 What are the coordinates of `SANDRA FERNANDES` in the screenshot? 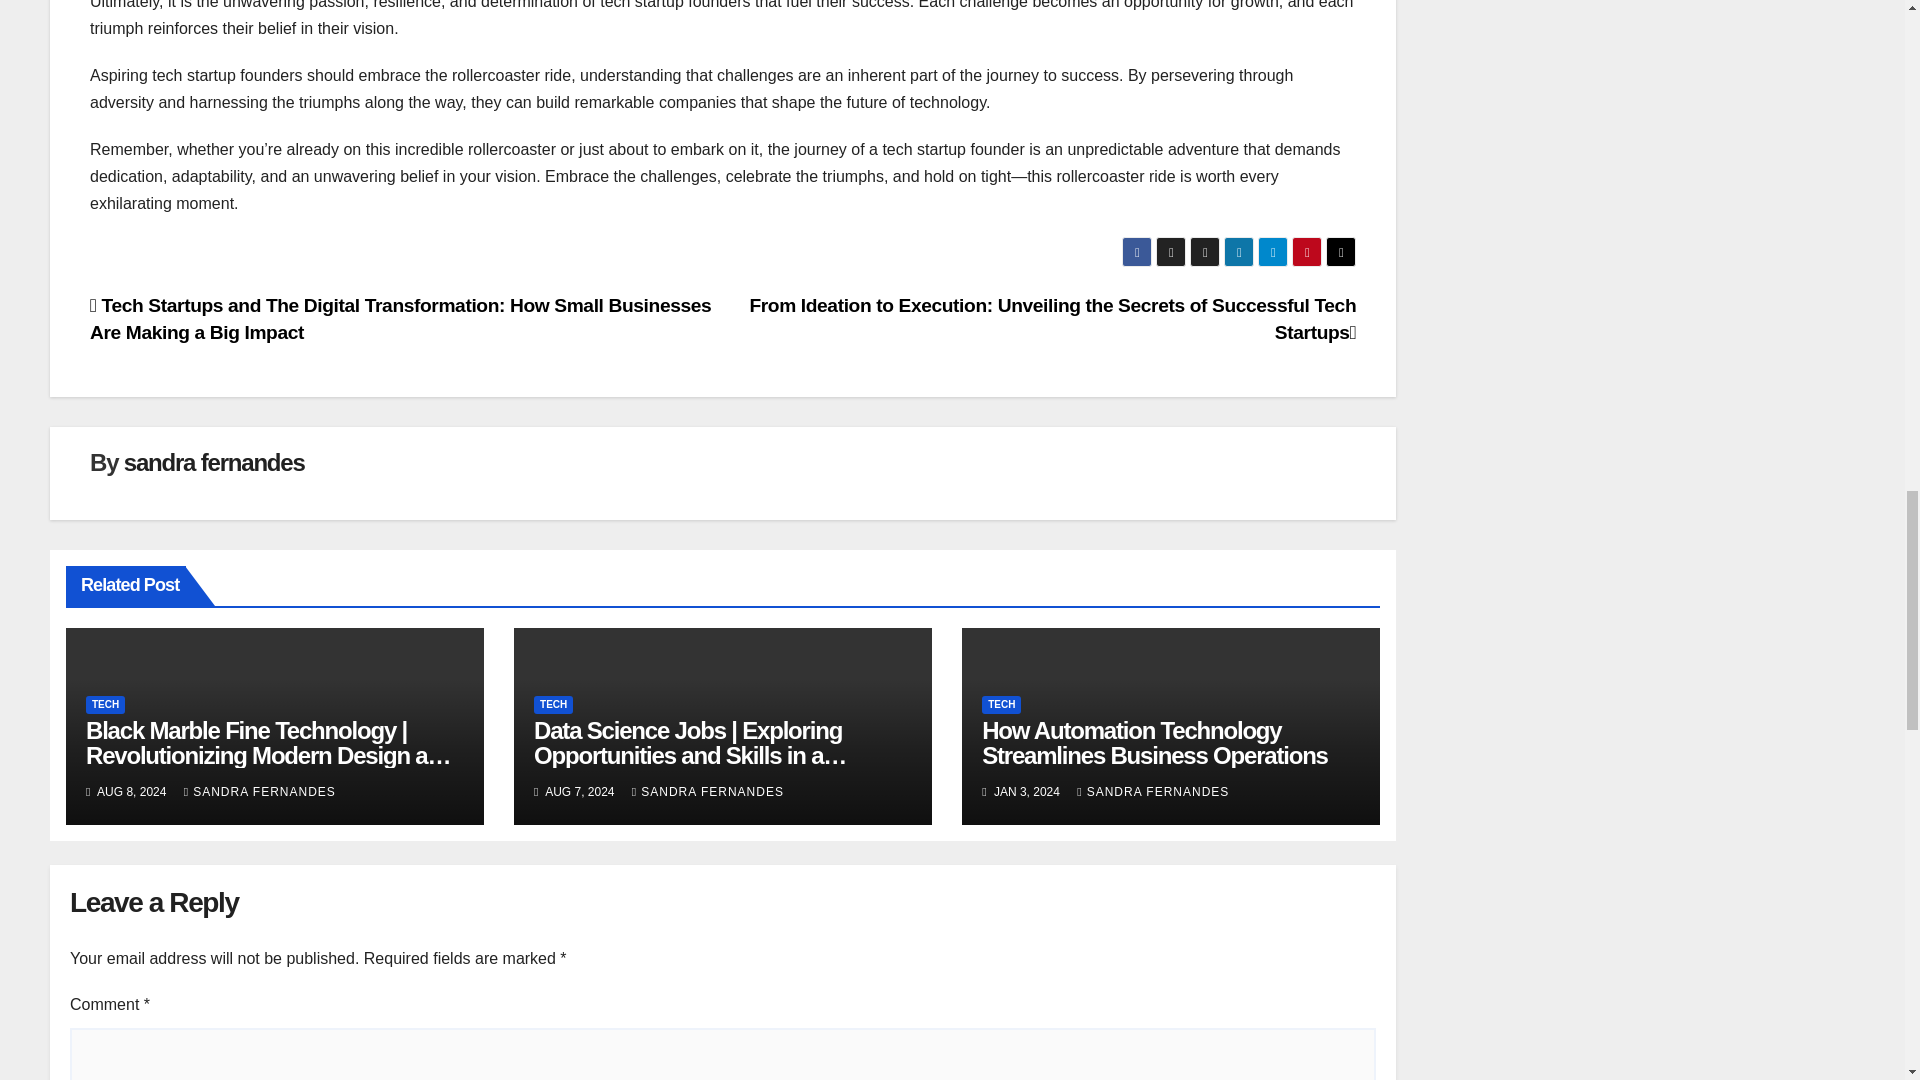 It's located at (1152, 792).